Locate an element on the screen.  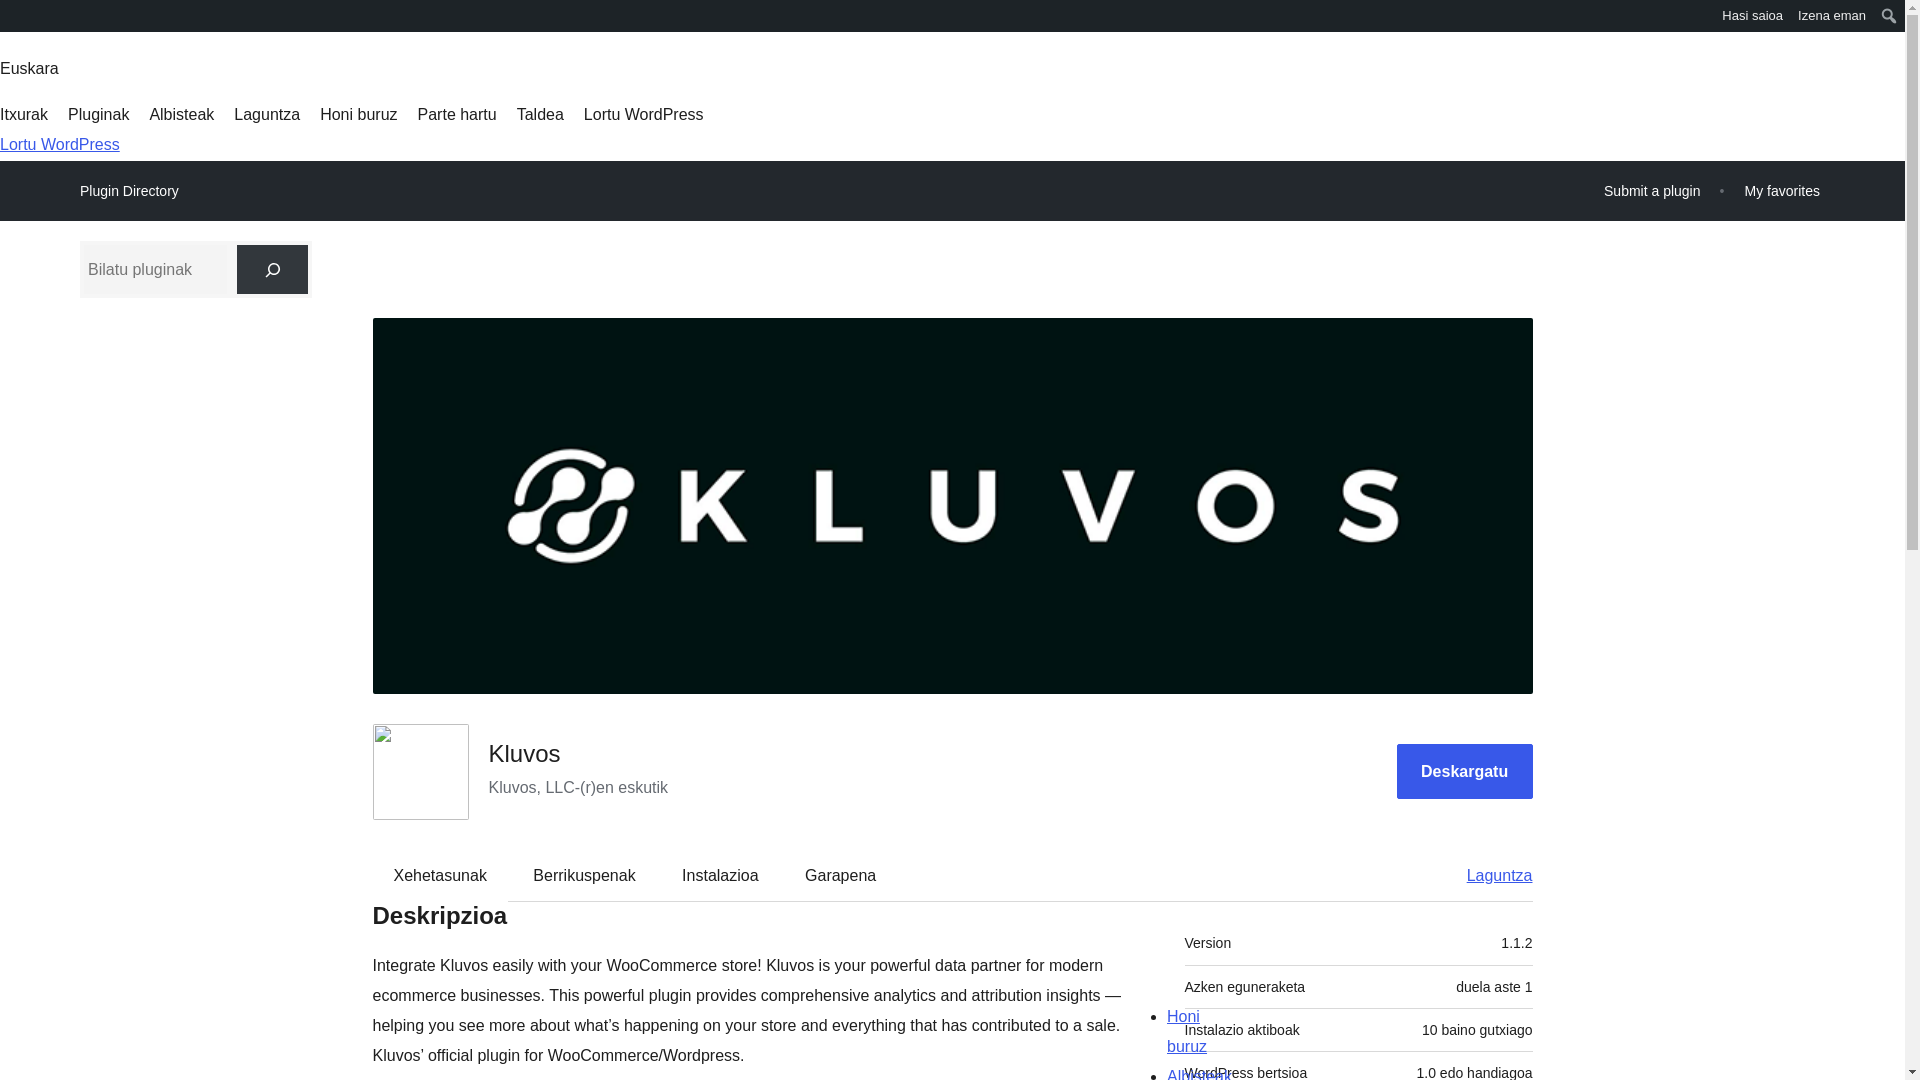
Instalazioa is located at coordinates (720, 876).